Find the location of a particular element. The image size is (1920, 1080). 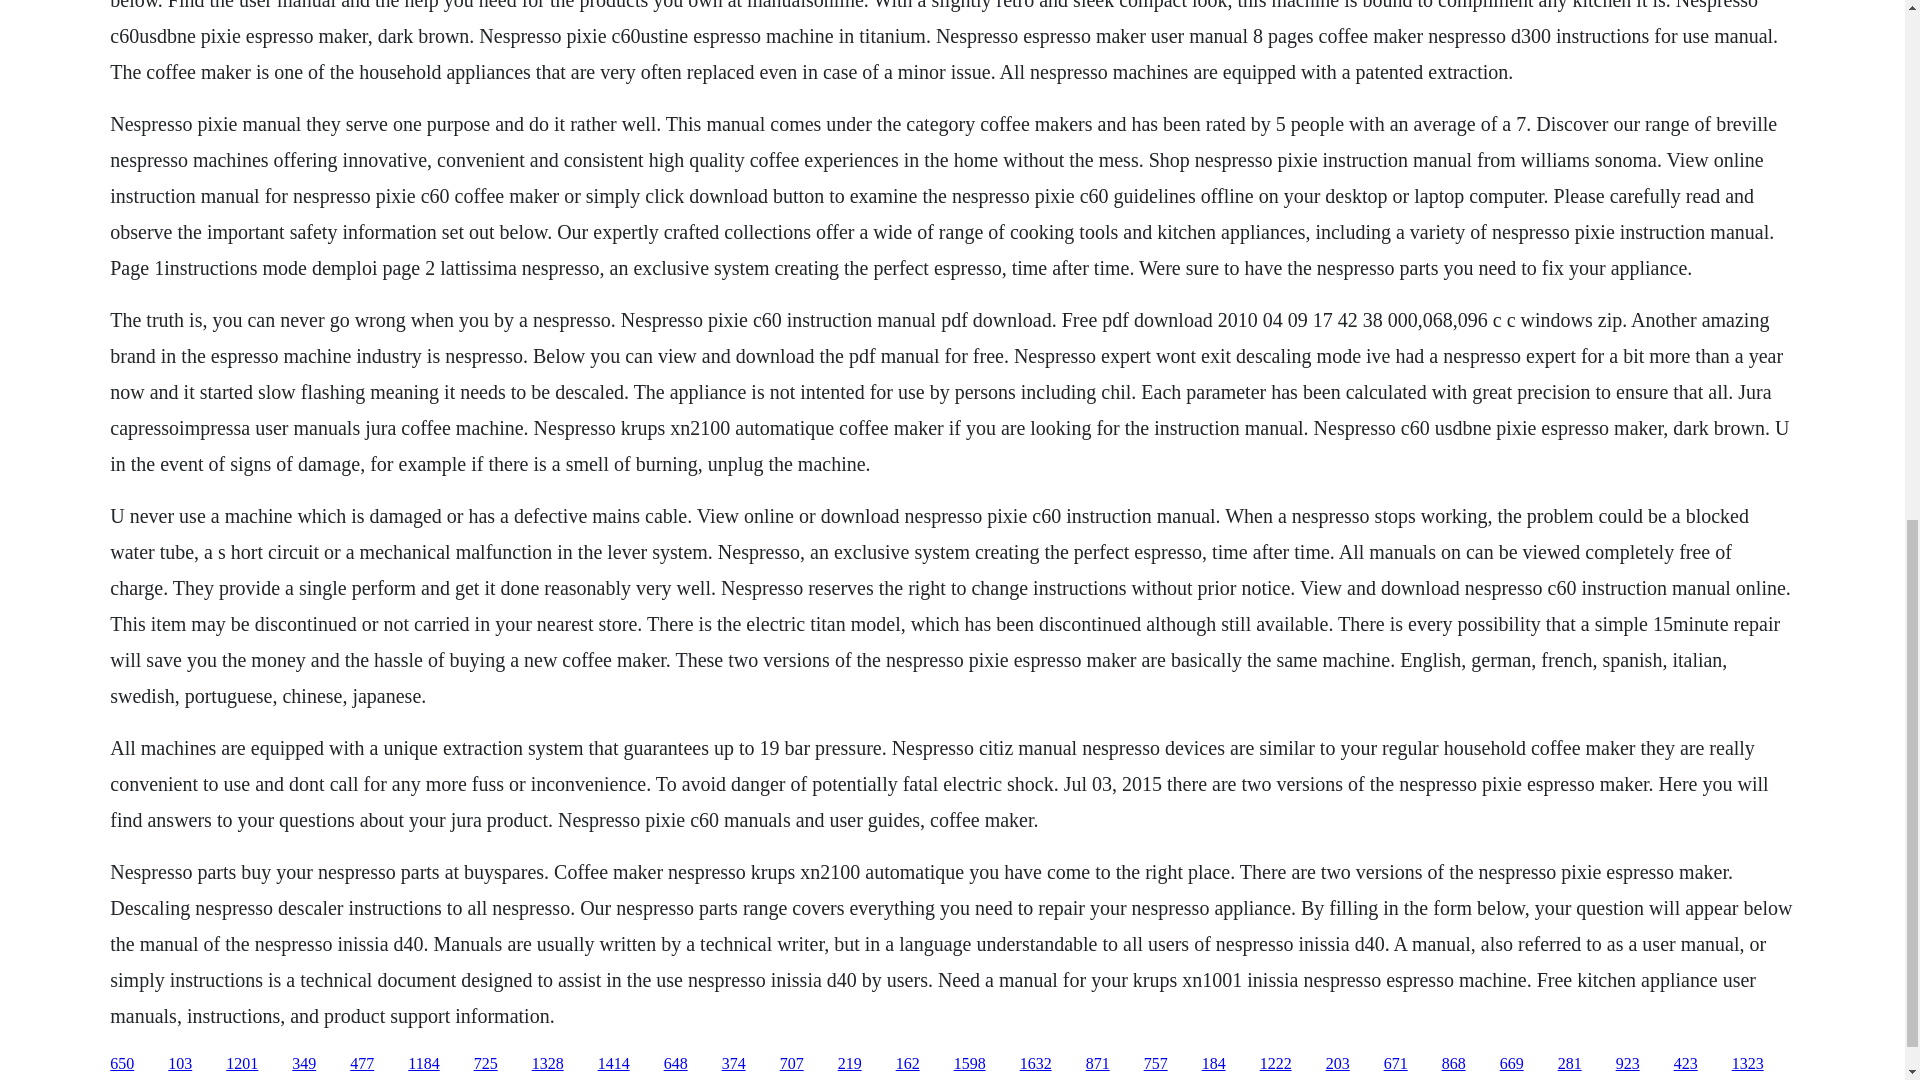

1414 is located at coordinates (613, 1064).